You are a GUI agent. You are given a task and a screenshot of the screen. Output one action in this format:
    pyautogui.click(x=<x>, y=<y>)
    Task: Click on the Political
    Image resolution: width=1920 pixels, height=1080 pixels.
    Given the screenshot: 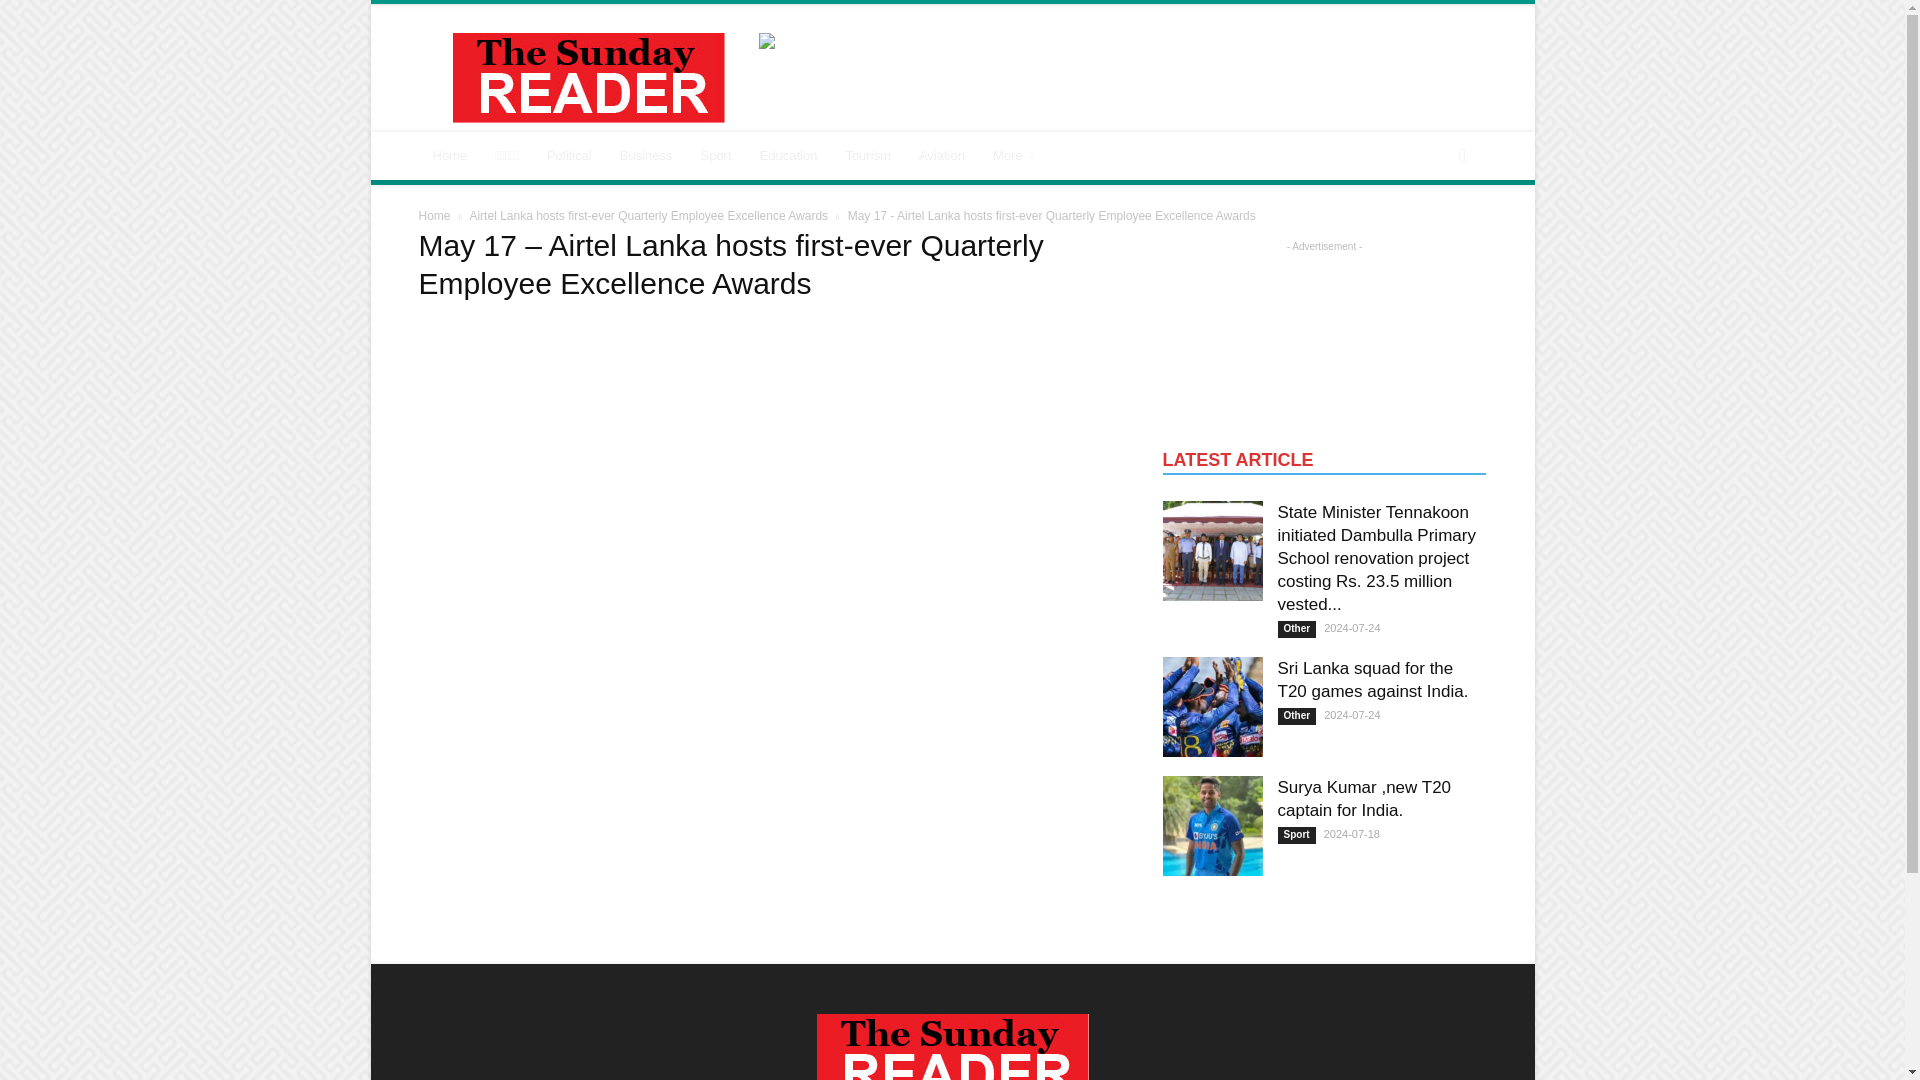 What is the action you would take?
    pyautogui.click(x=570, y=156)
    